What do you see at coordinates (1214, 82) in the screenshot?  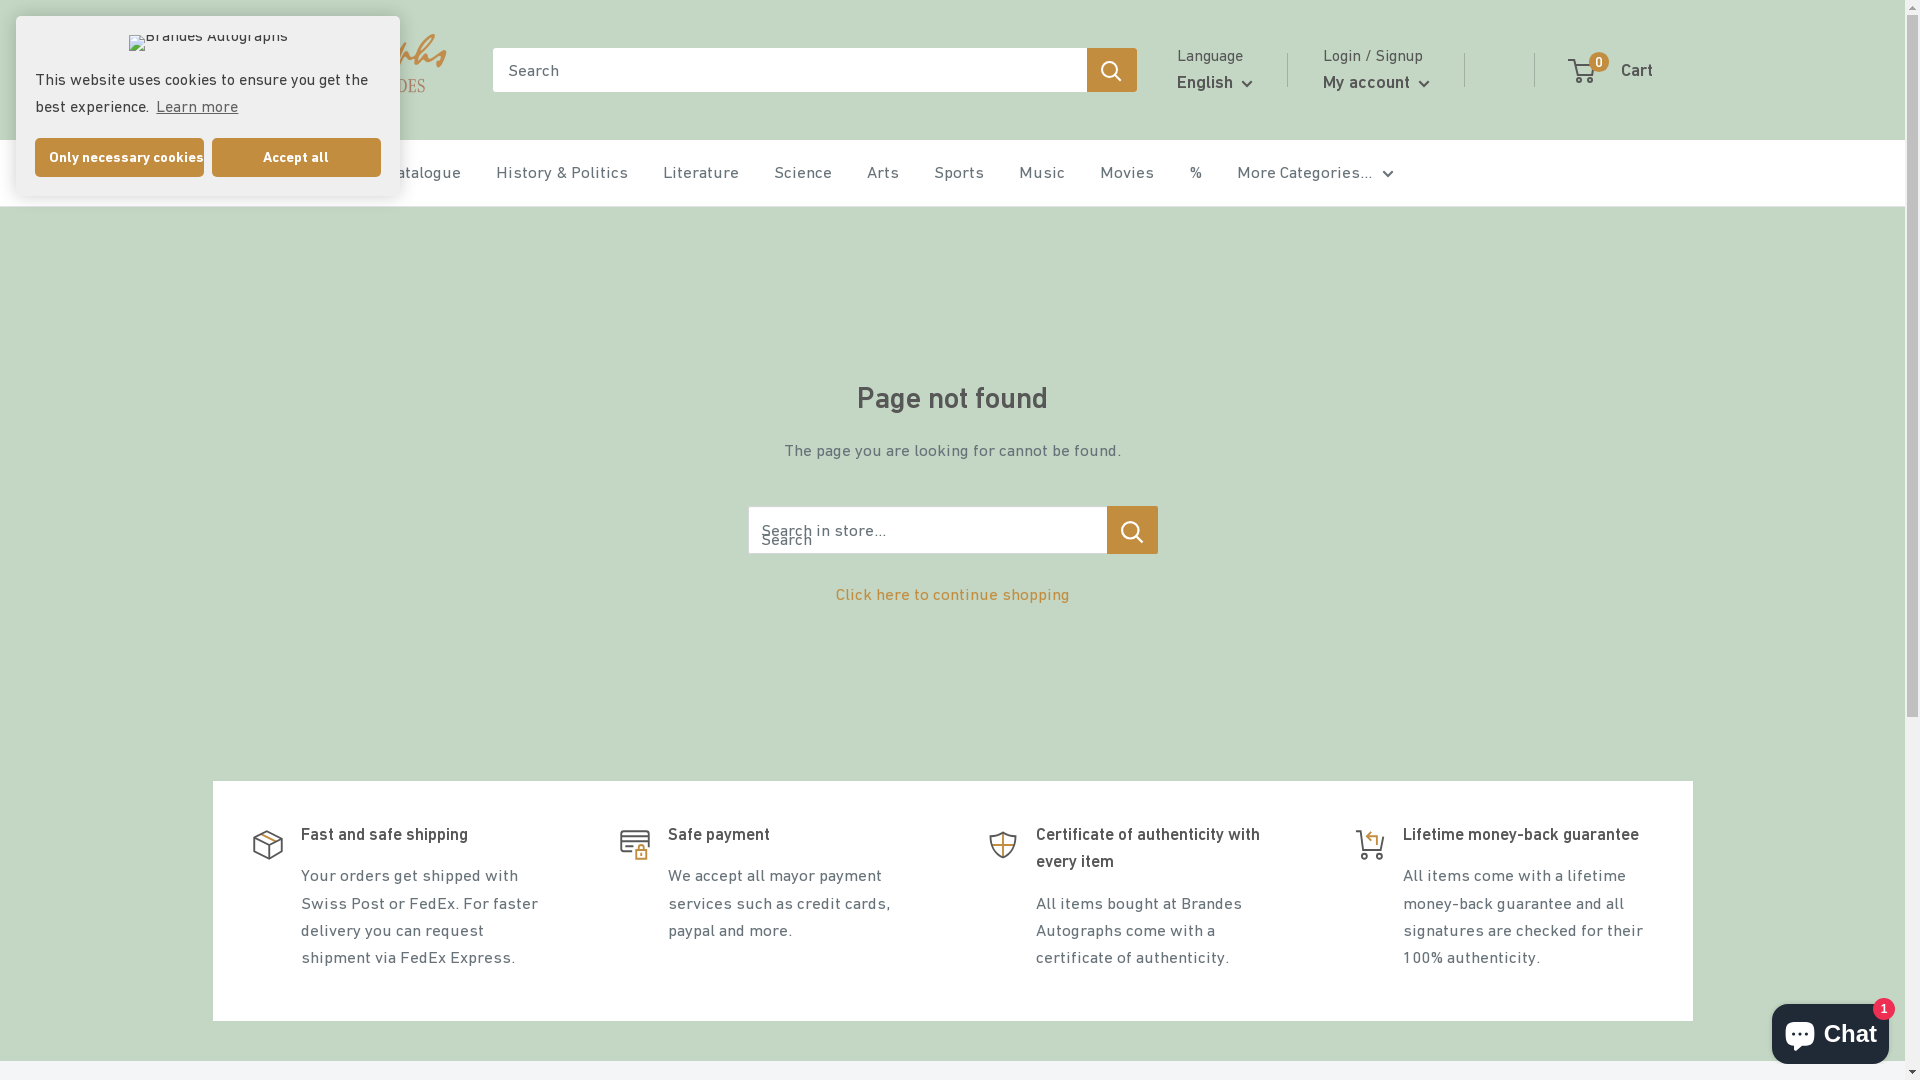 I see `English` at bounding box center [1214, 82].